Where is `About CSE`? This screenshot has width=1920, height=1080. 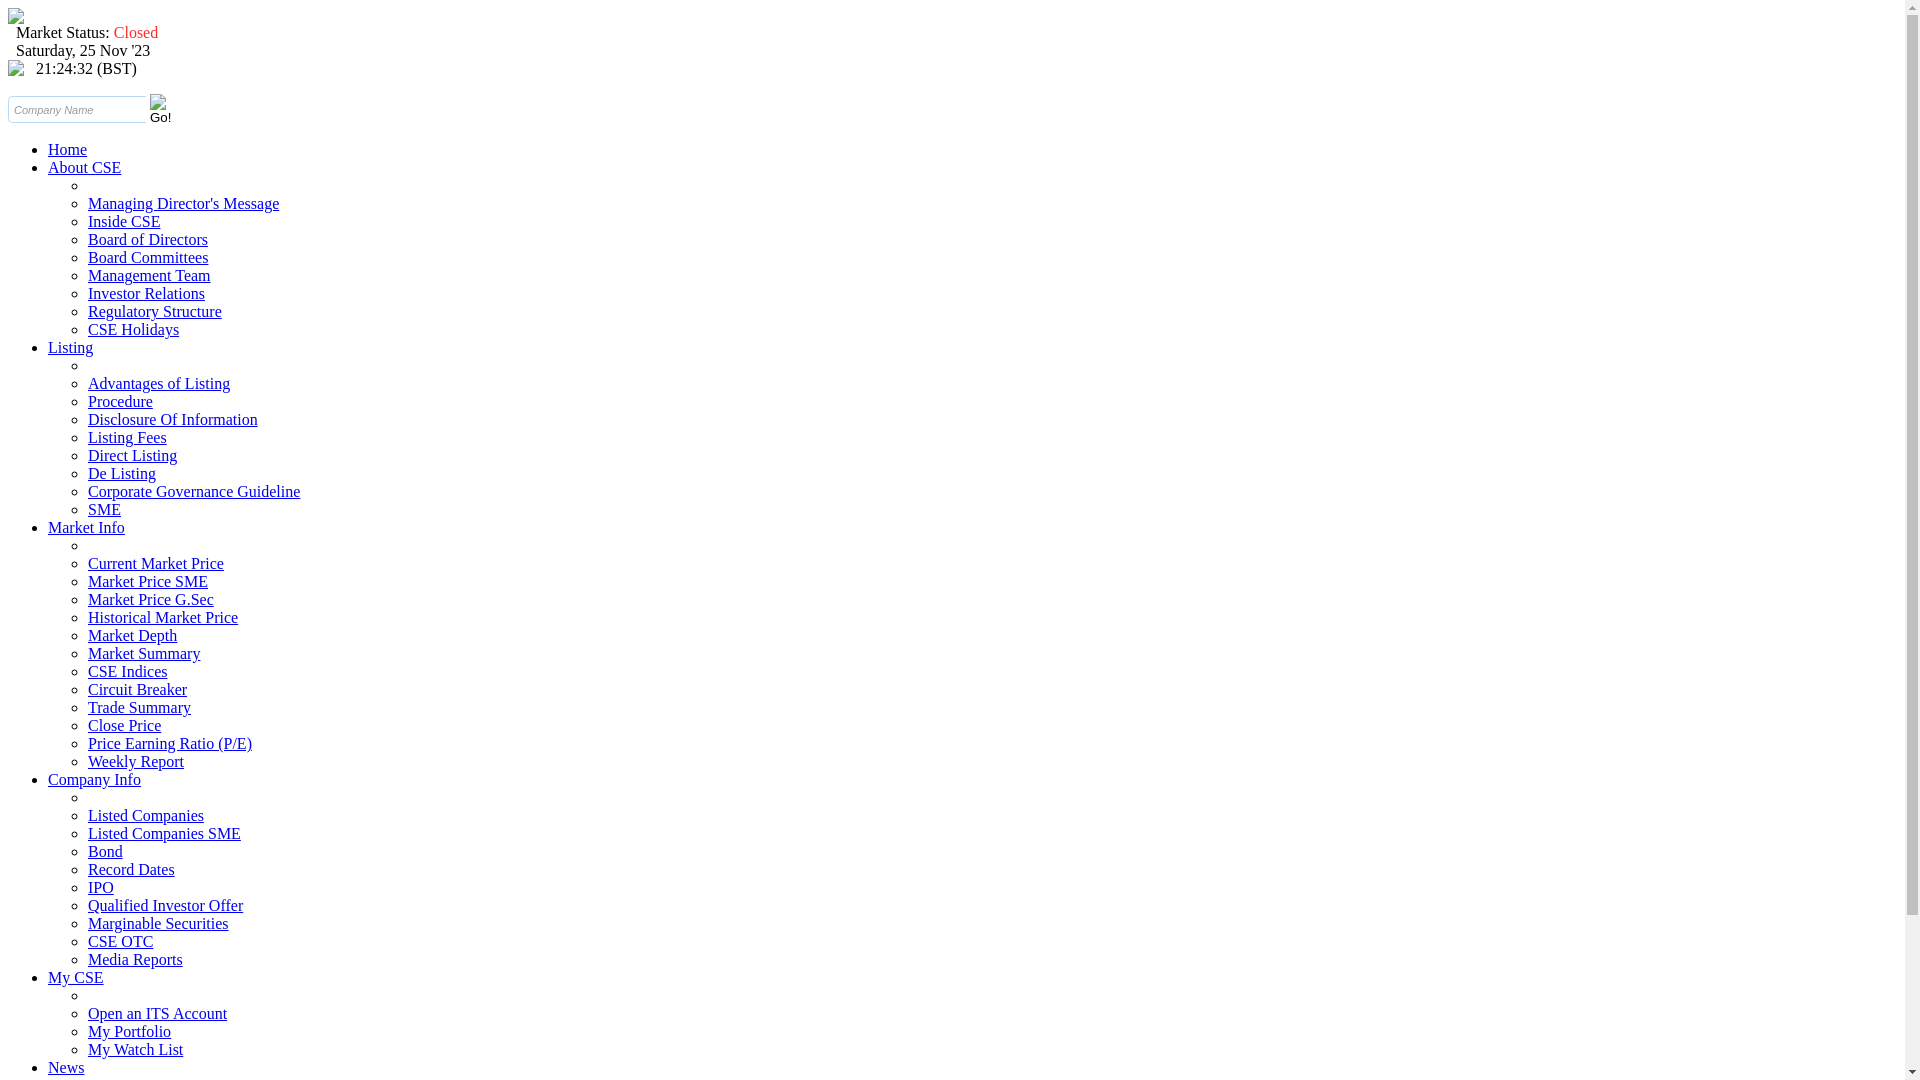
About CSE is located at coordinates (84, 168).